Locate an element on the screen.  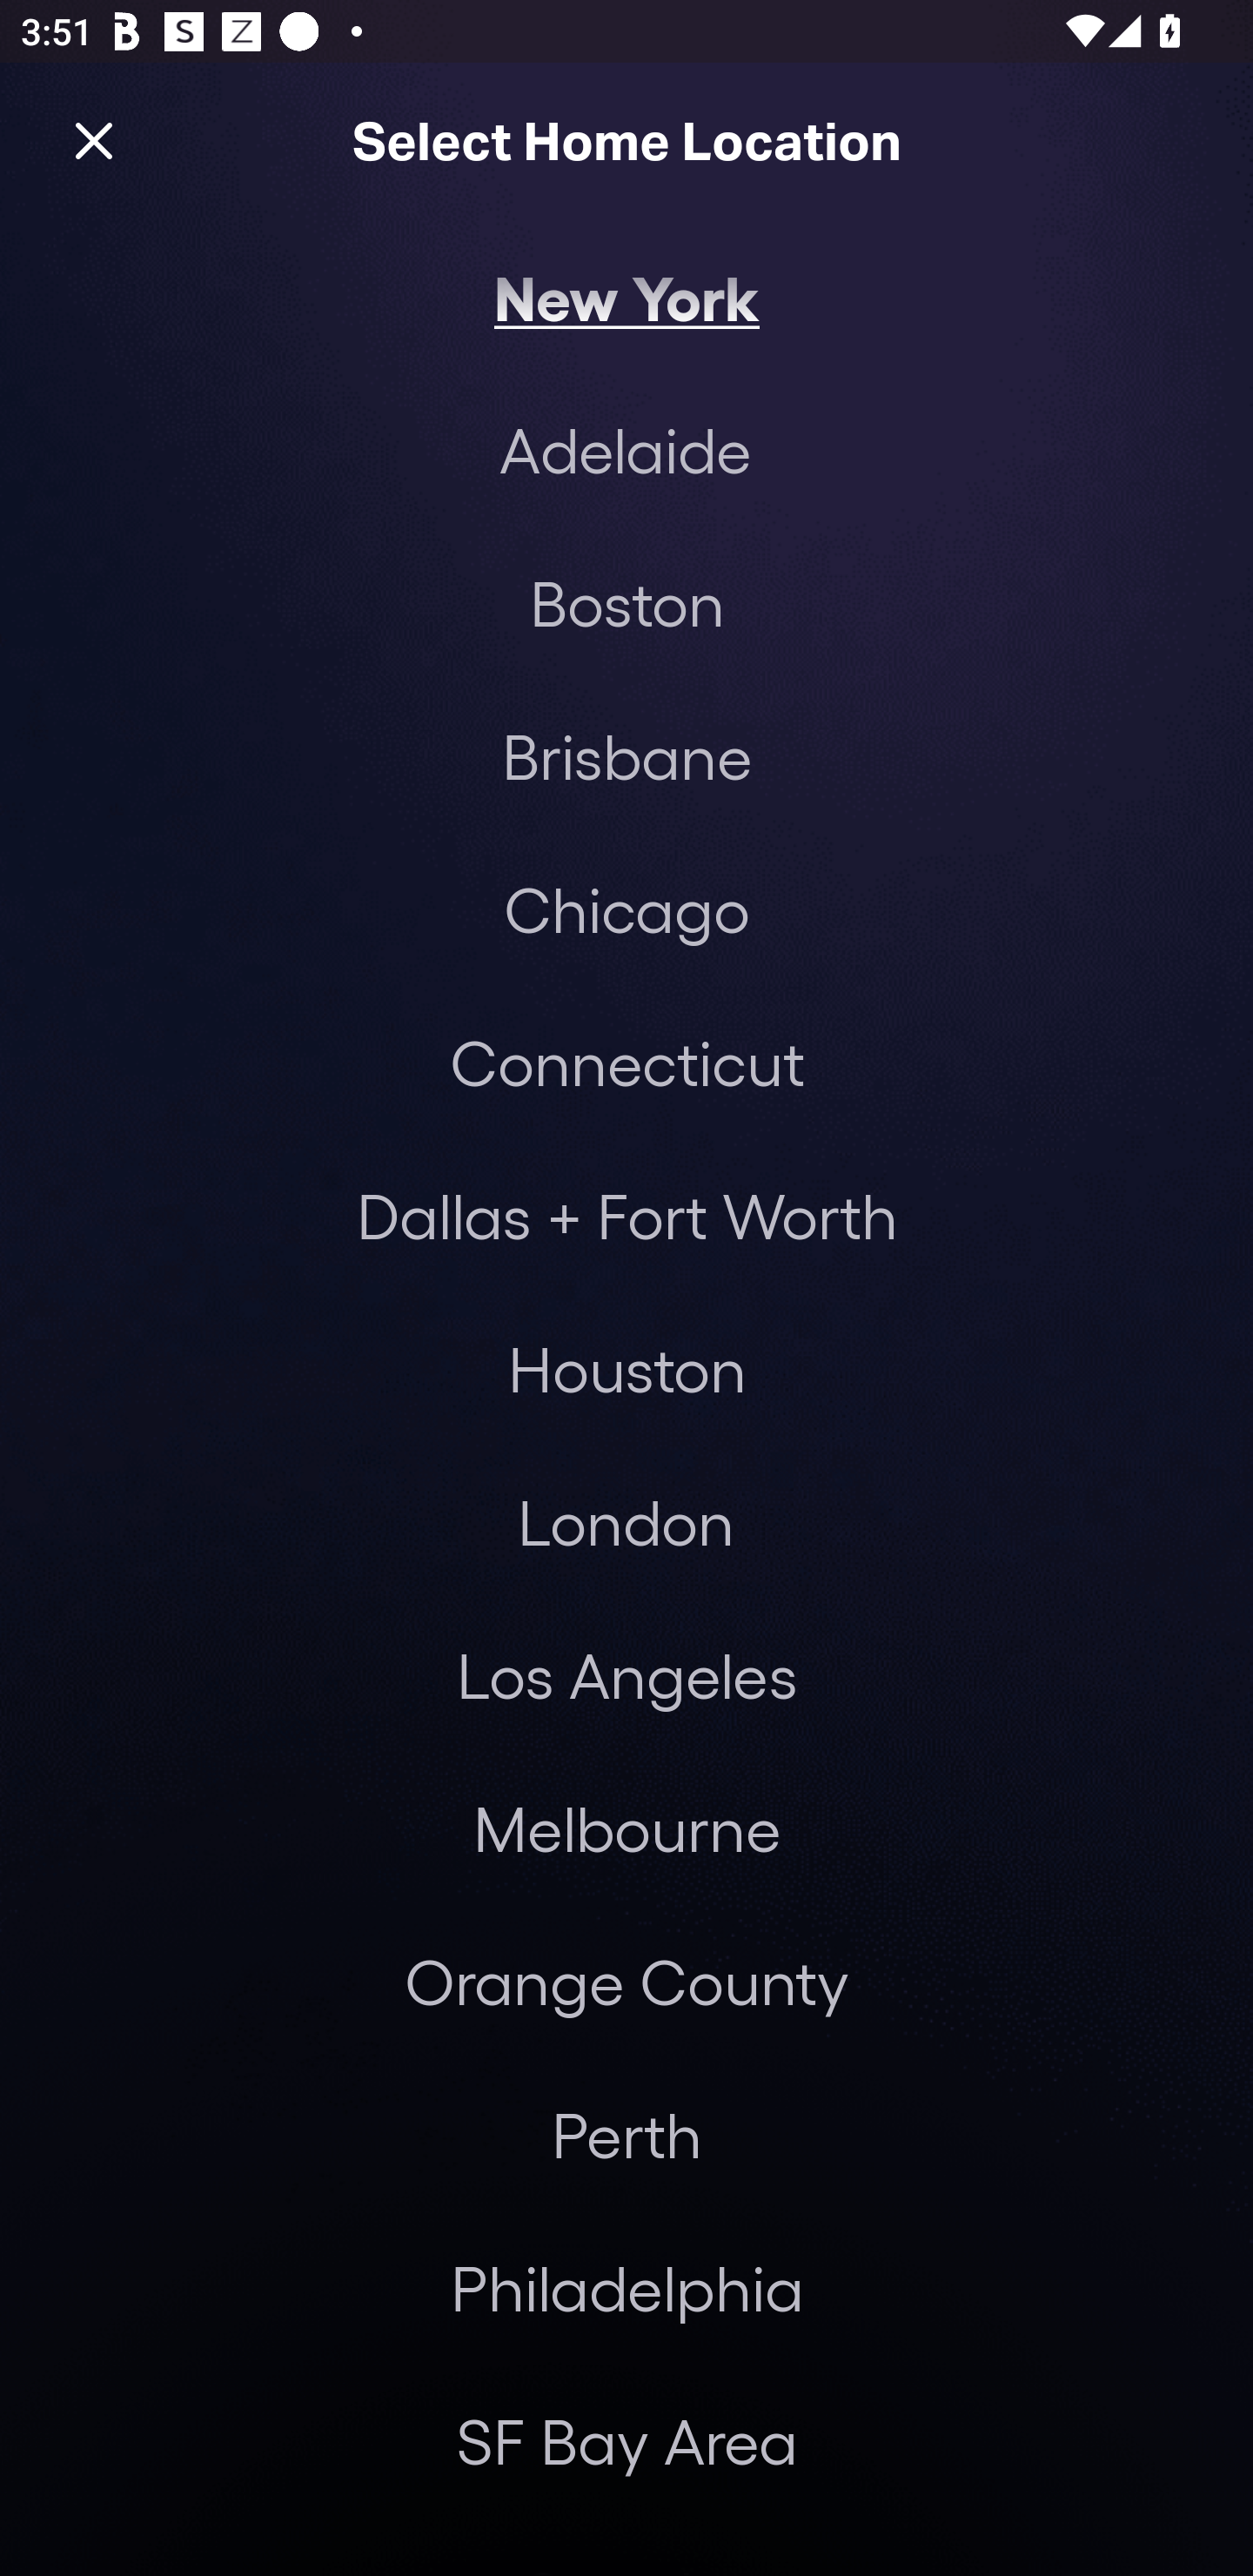
Philadelphia is located at coordinates (626, 2287).